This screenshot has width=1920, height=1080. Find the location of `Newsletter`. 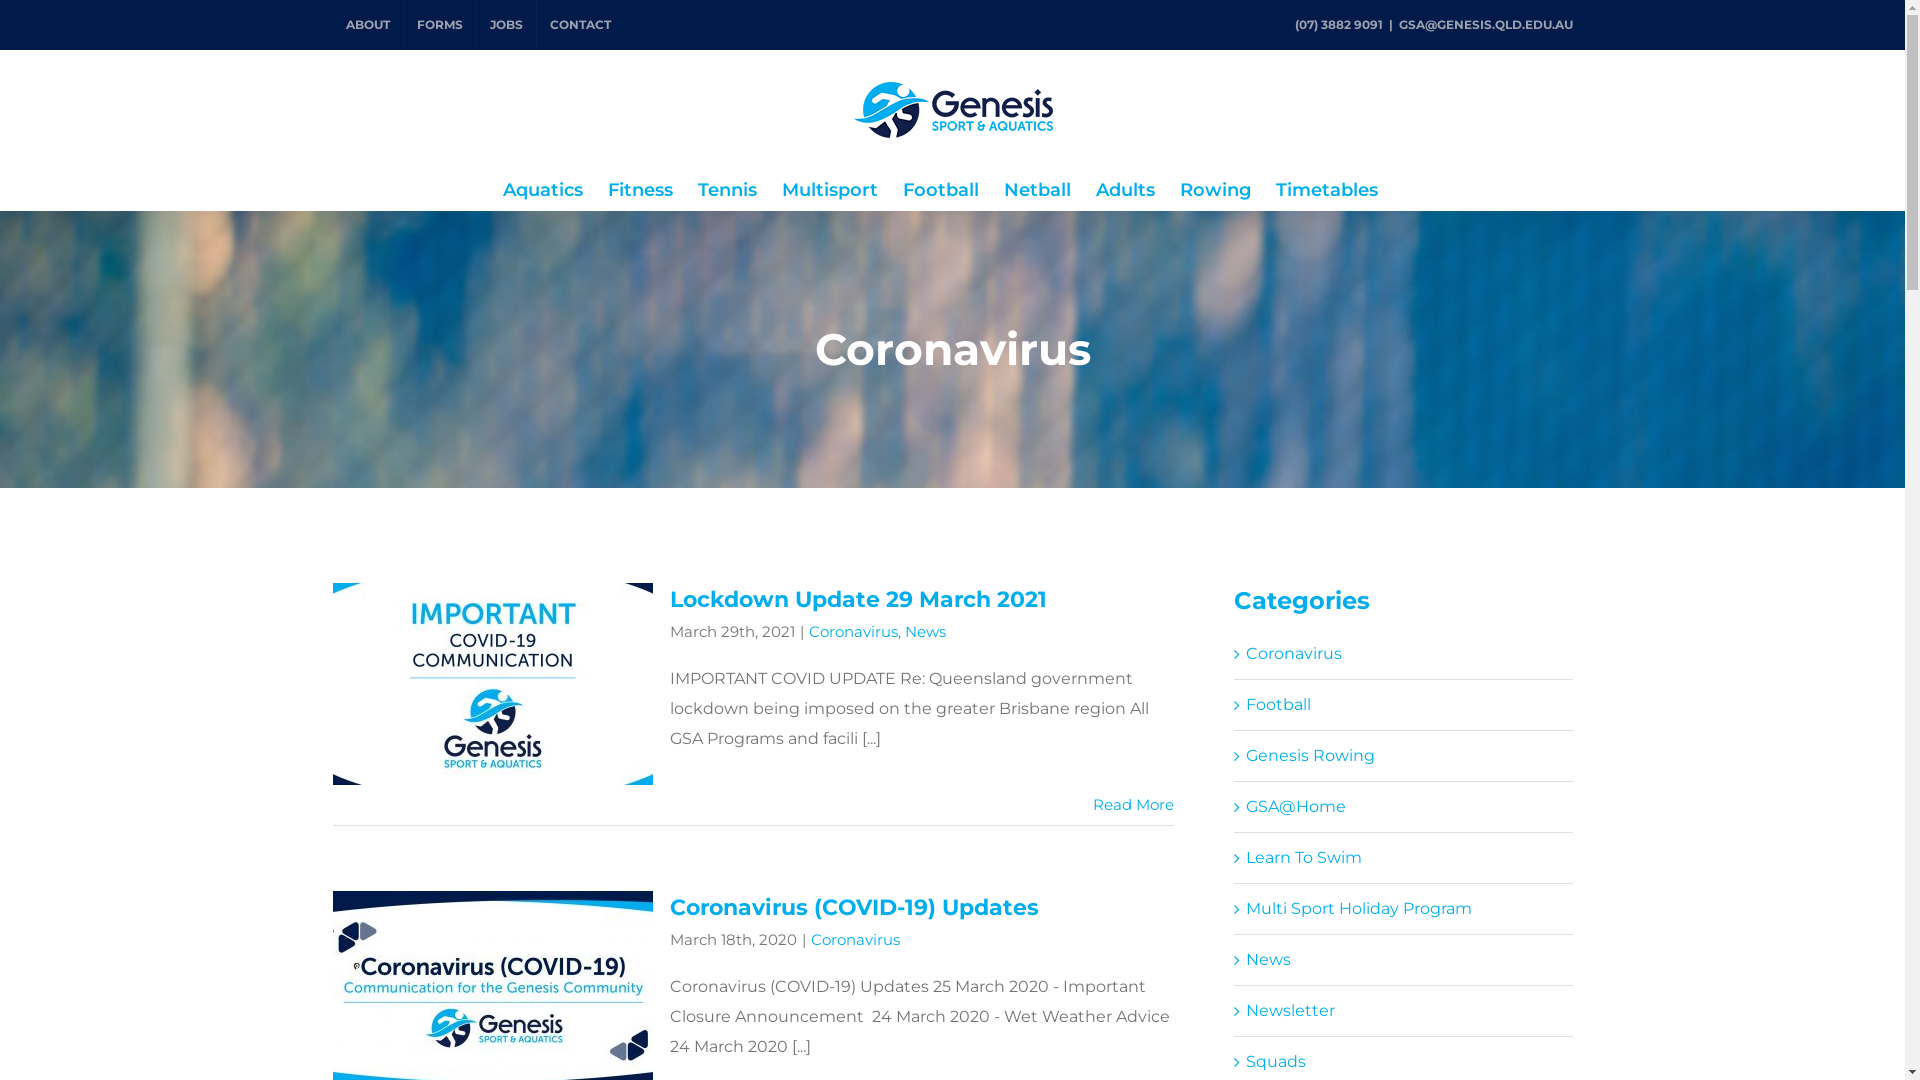

Newsletter is located at coordinates (1404, 1011).